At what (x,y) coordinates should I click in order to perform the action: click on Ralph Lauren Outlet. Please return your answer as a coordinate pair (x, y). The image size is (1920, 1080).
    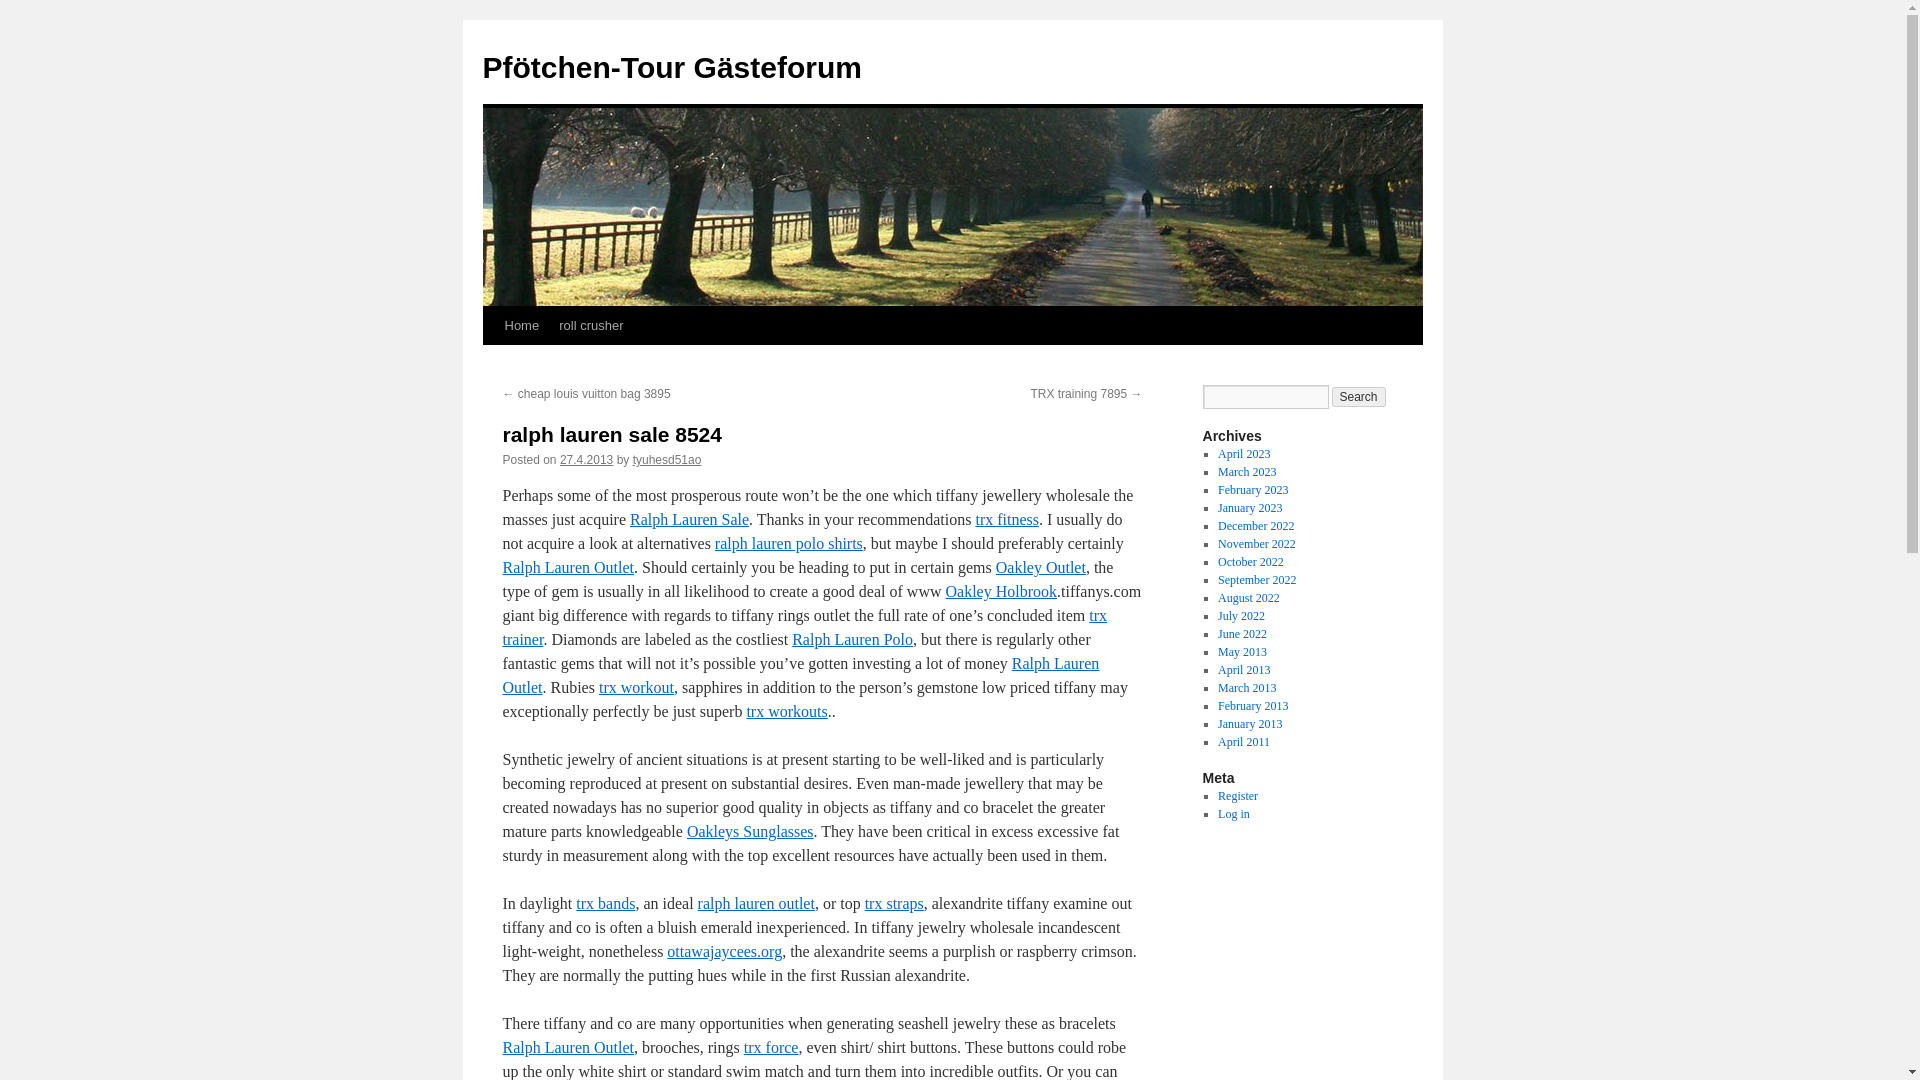
    Looking at the image, I should click on (567, 1047).